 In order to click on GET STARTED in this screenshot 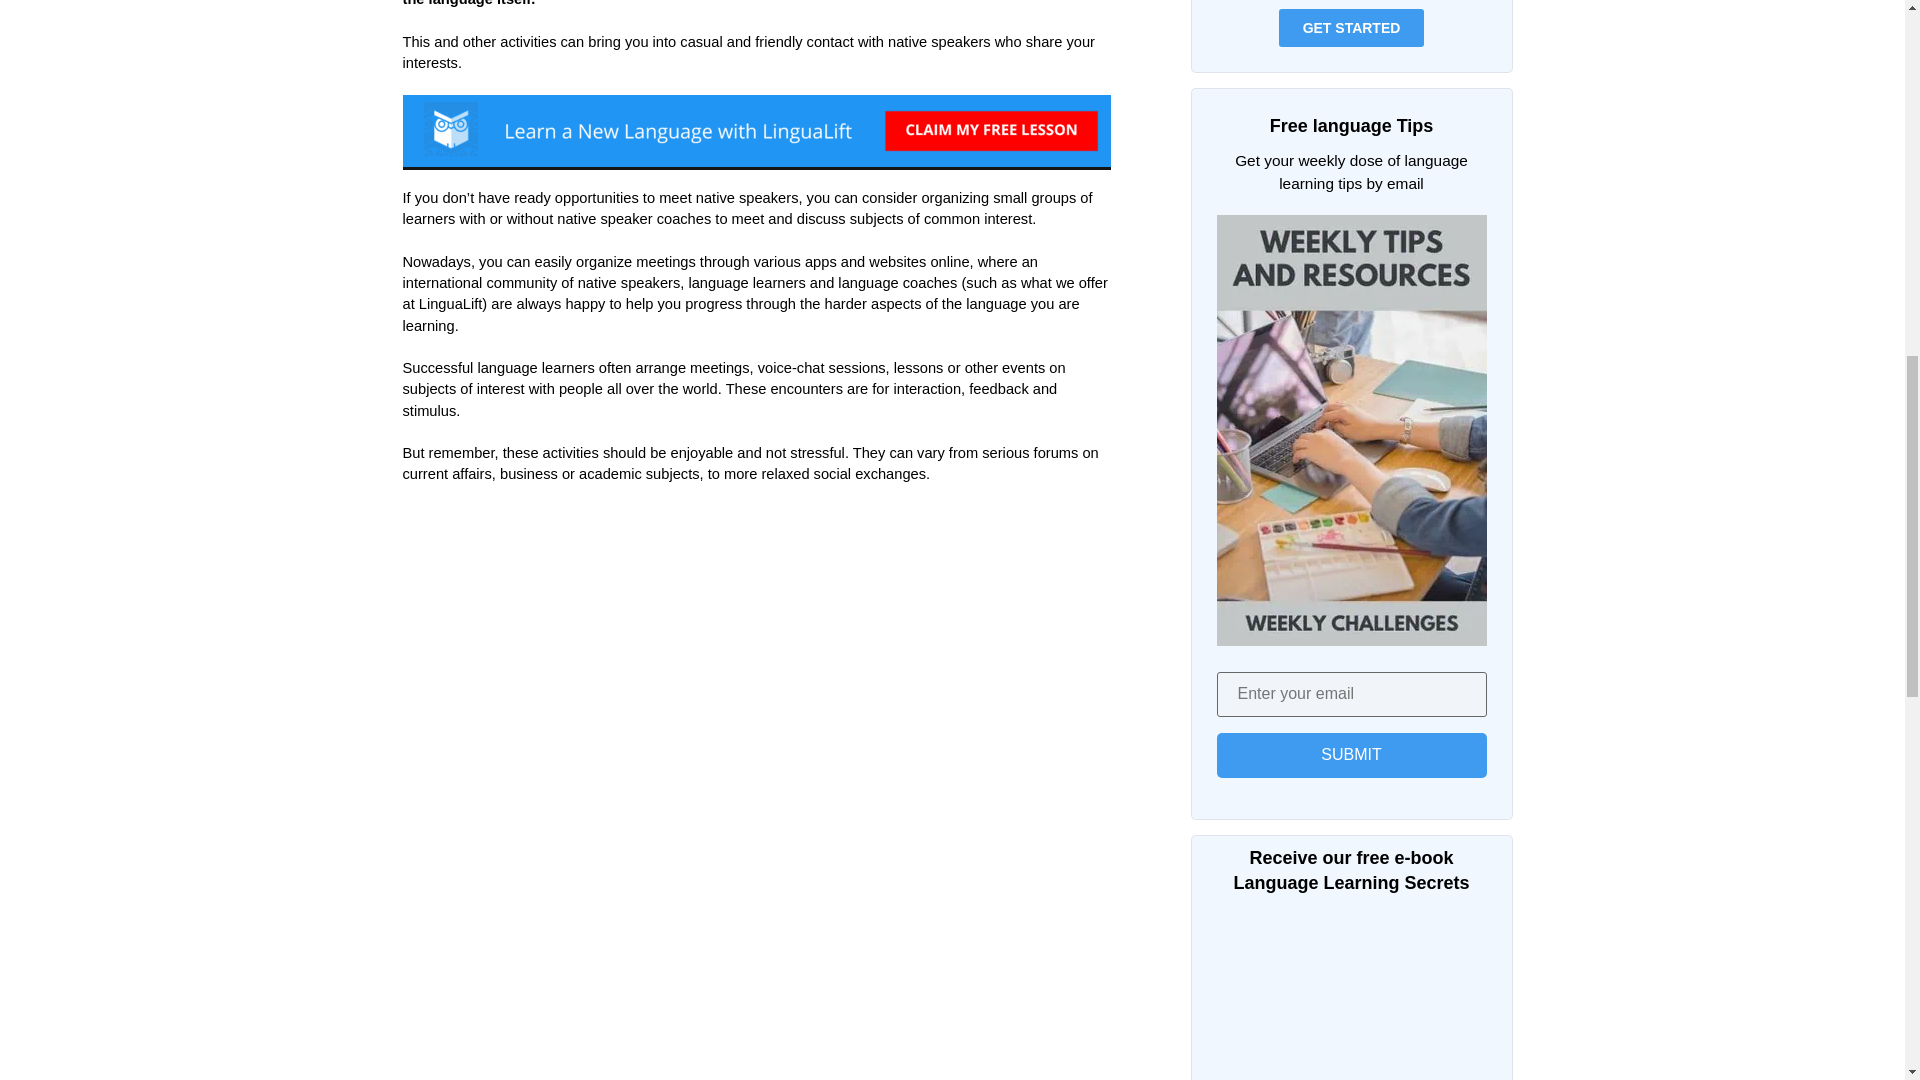, I will do `click(1351, 28)`.